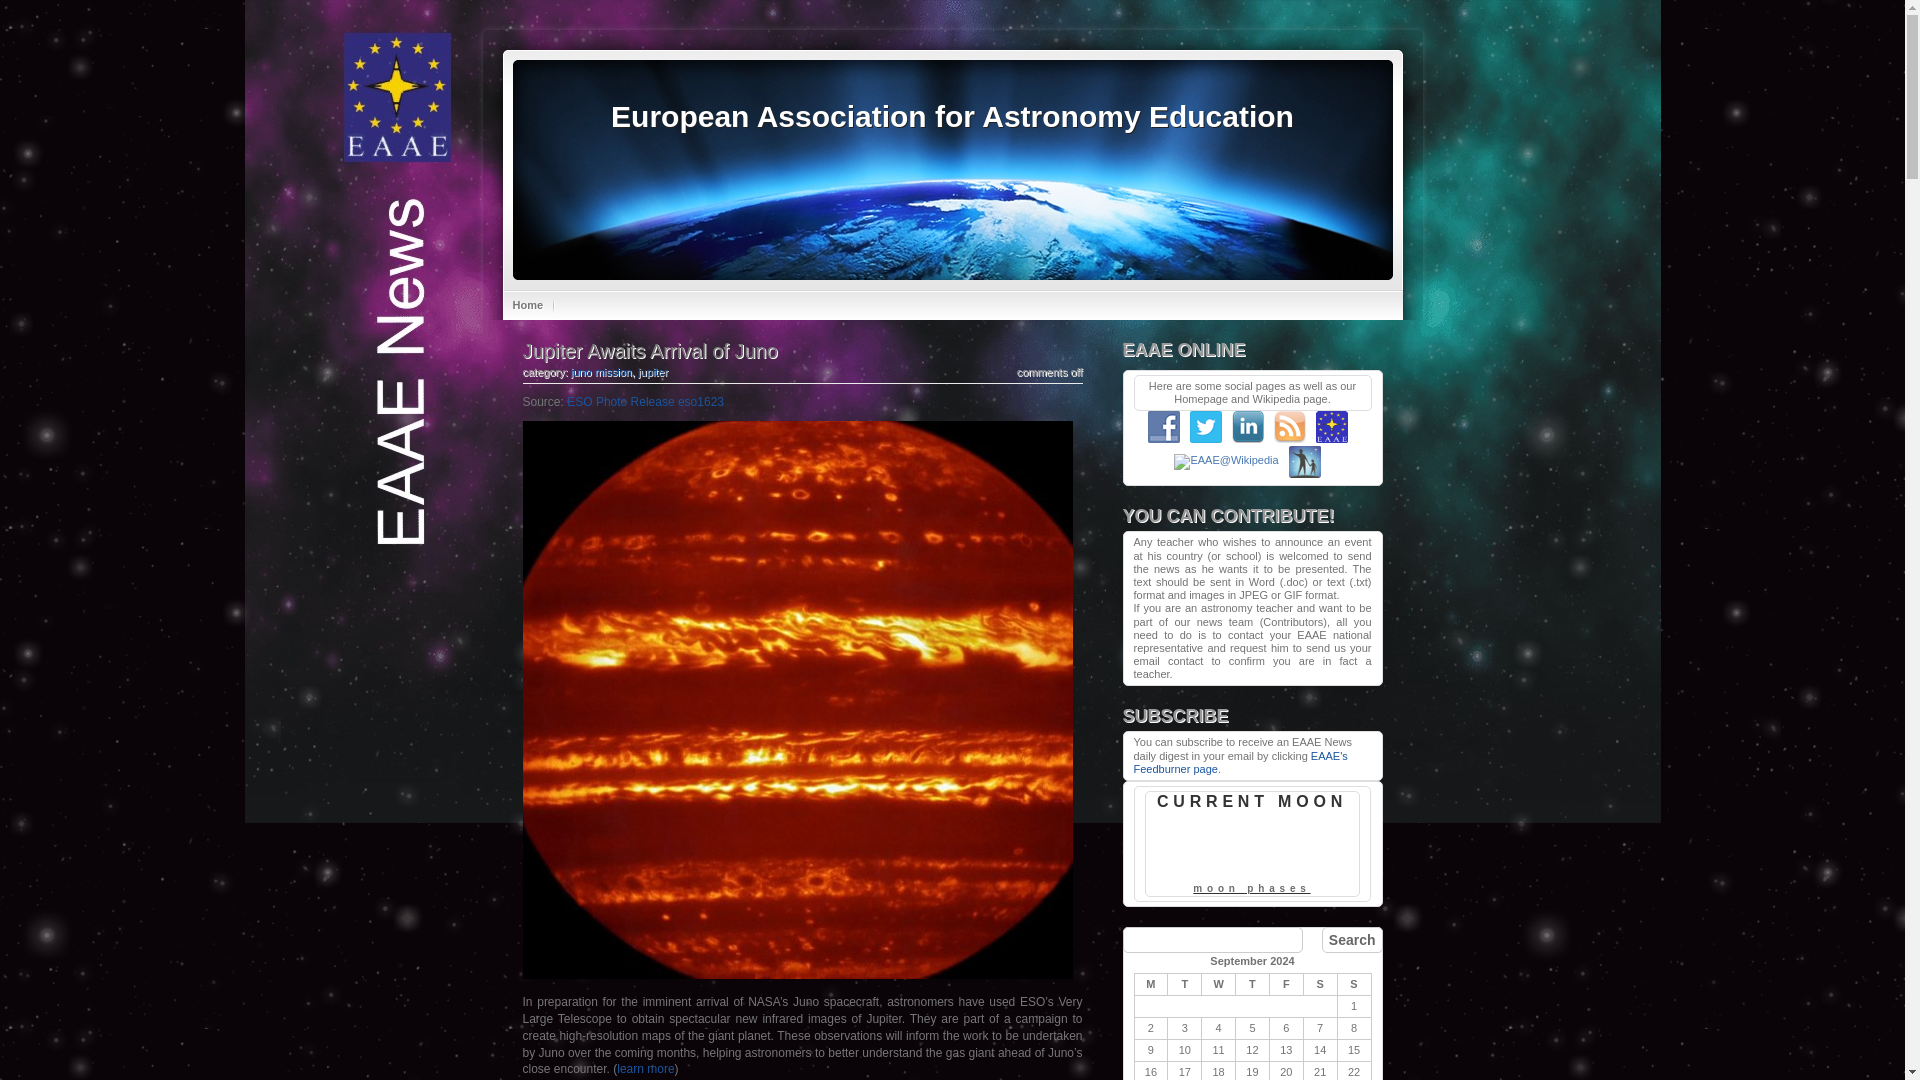 The height and width of the screenshot is (1080, 1920). I want to click on Search, so click(1352, 939).